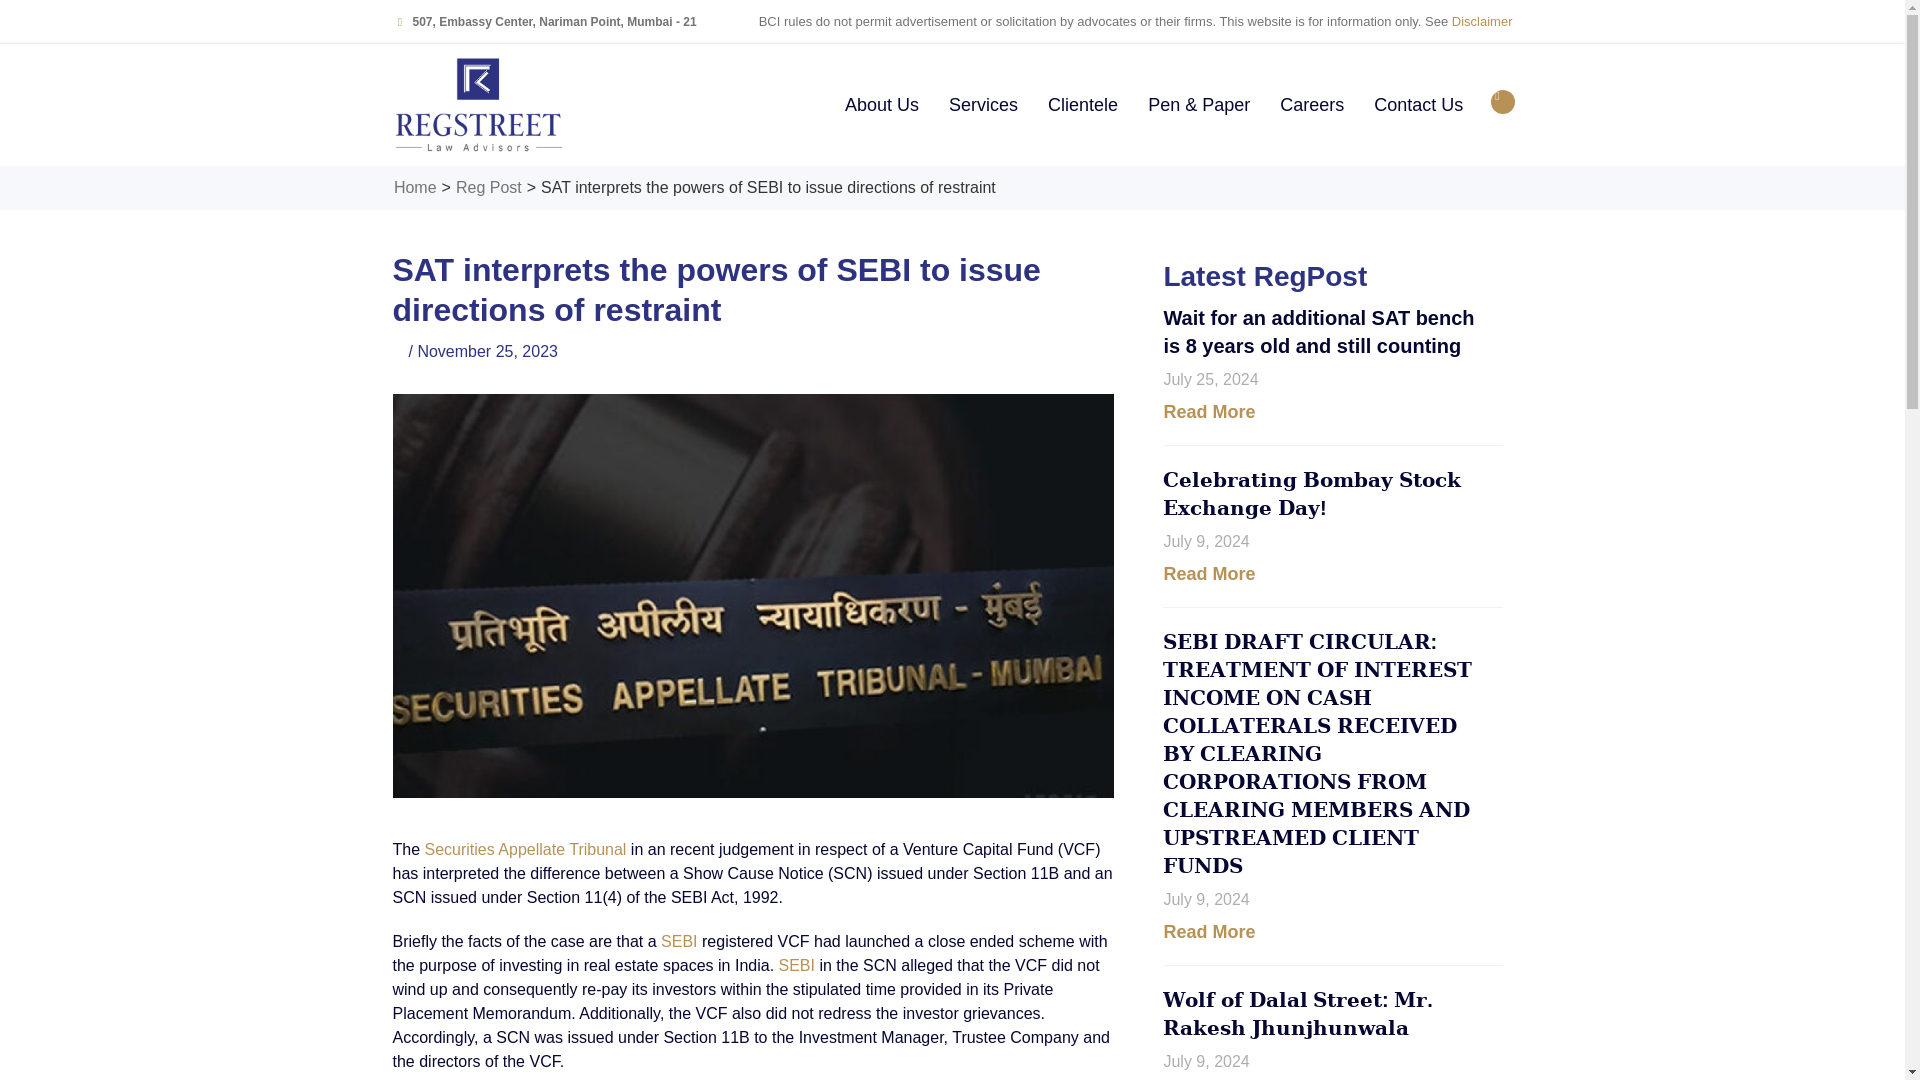  I want to click on Contact Us, so click(1418, 105).